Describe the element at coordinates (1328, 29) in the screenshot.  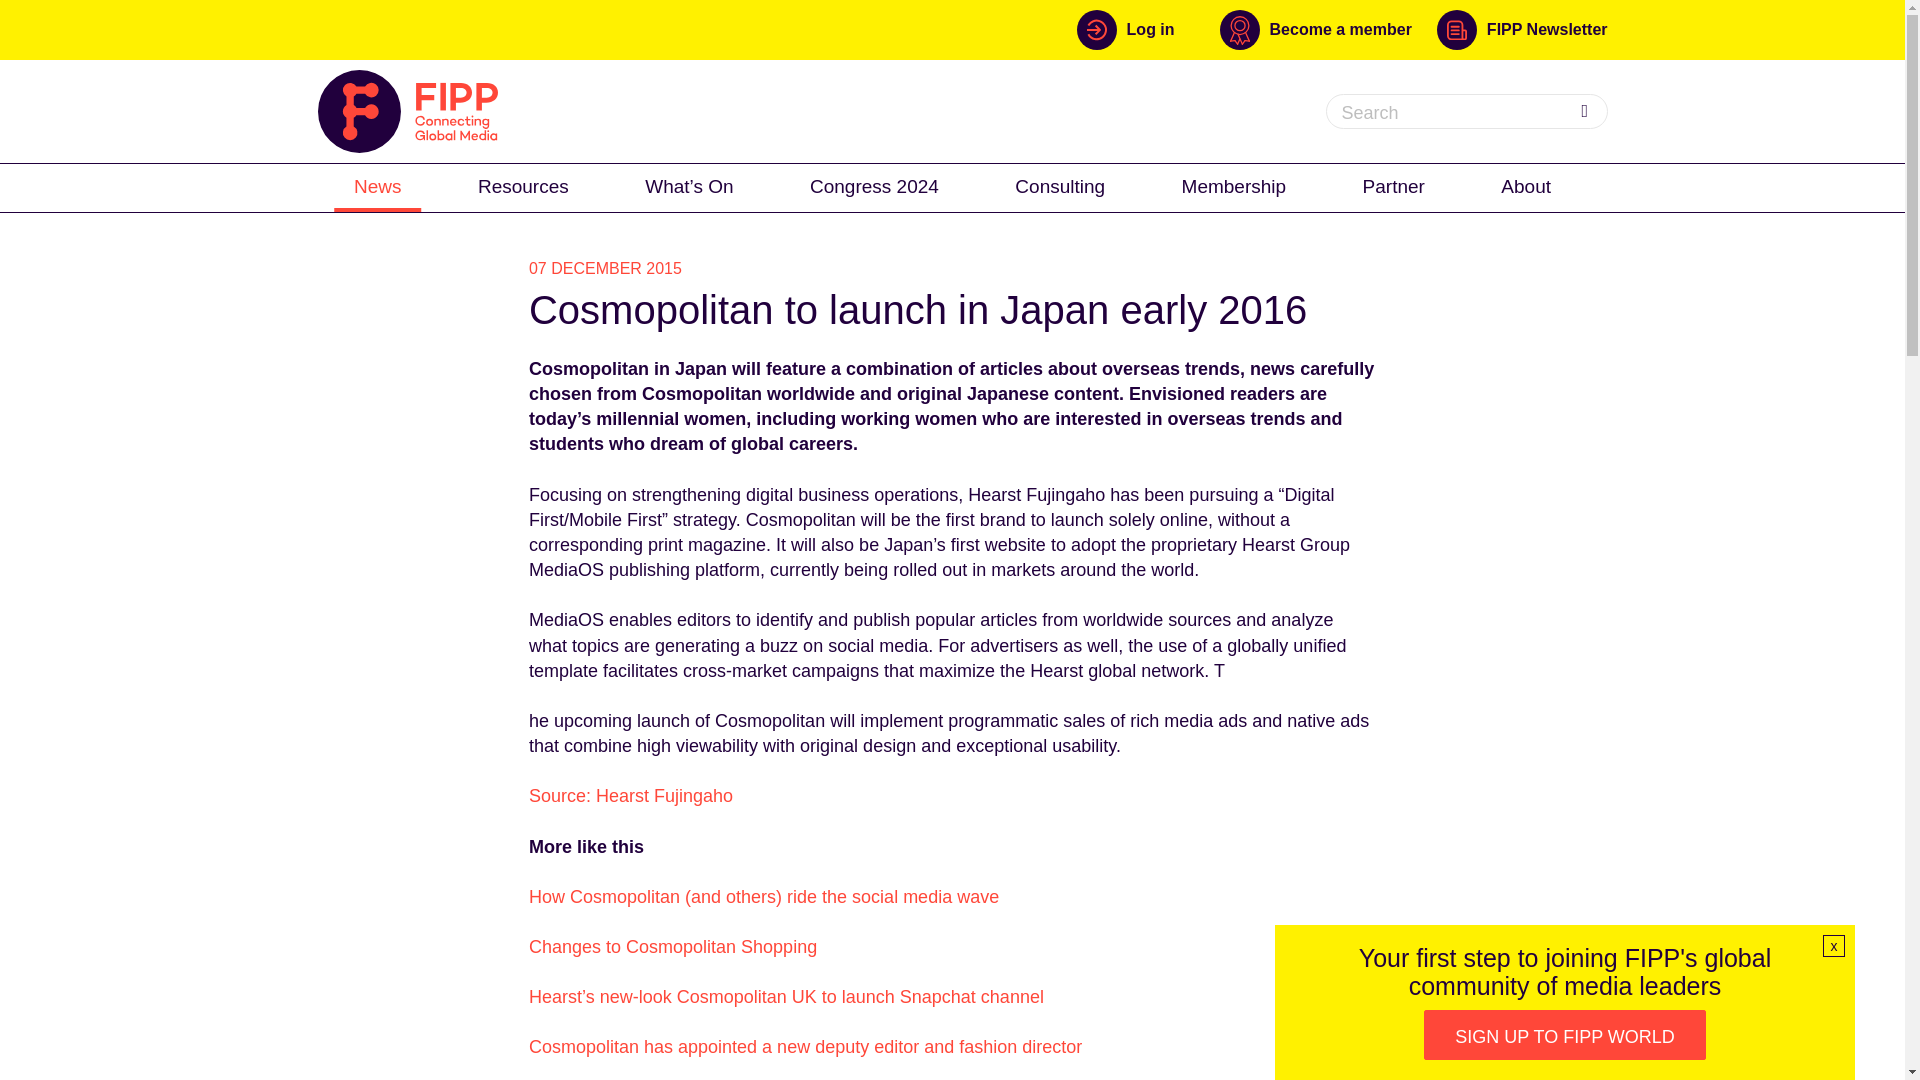
I see `Become a member` at that location.